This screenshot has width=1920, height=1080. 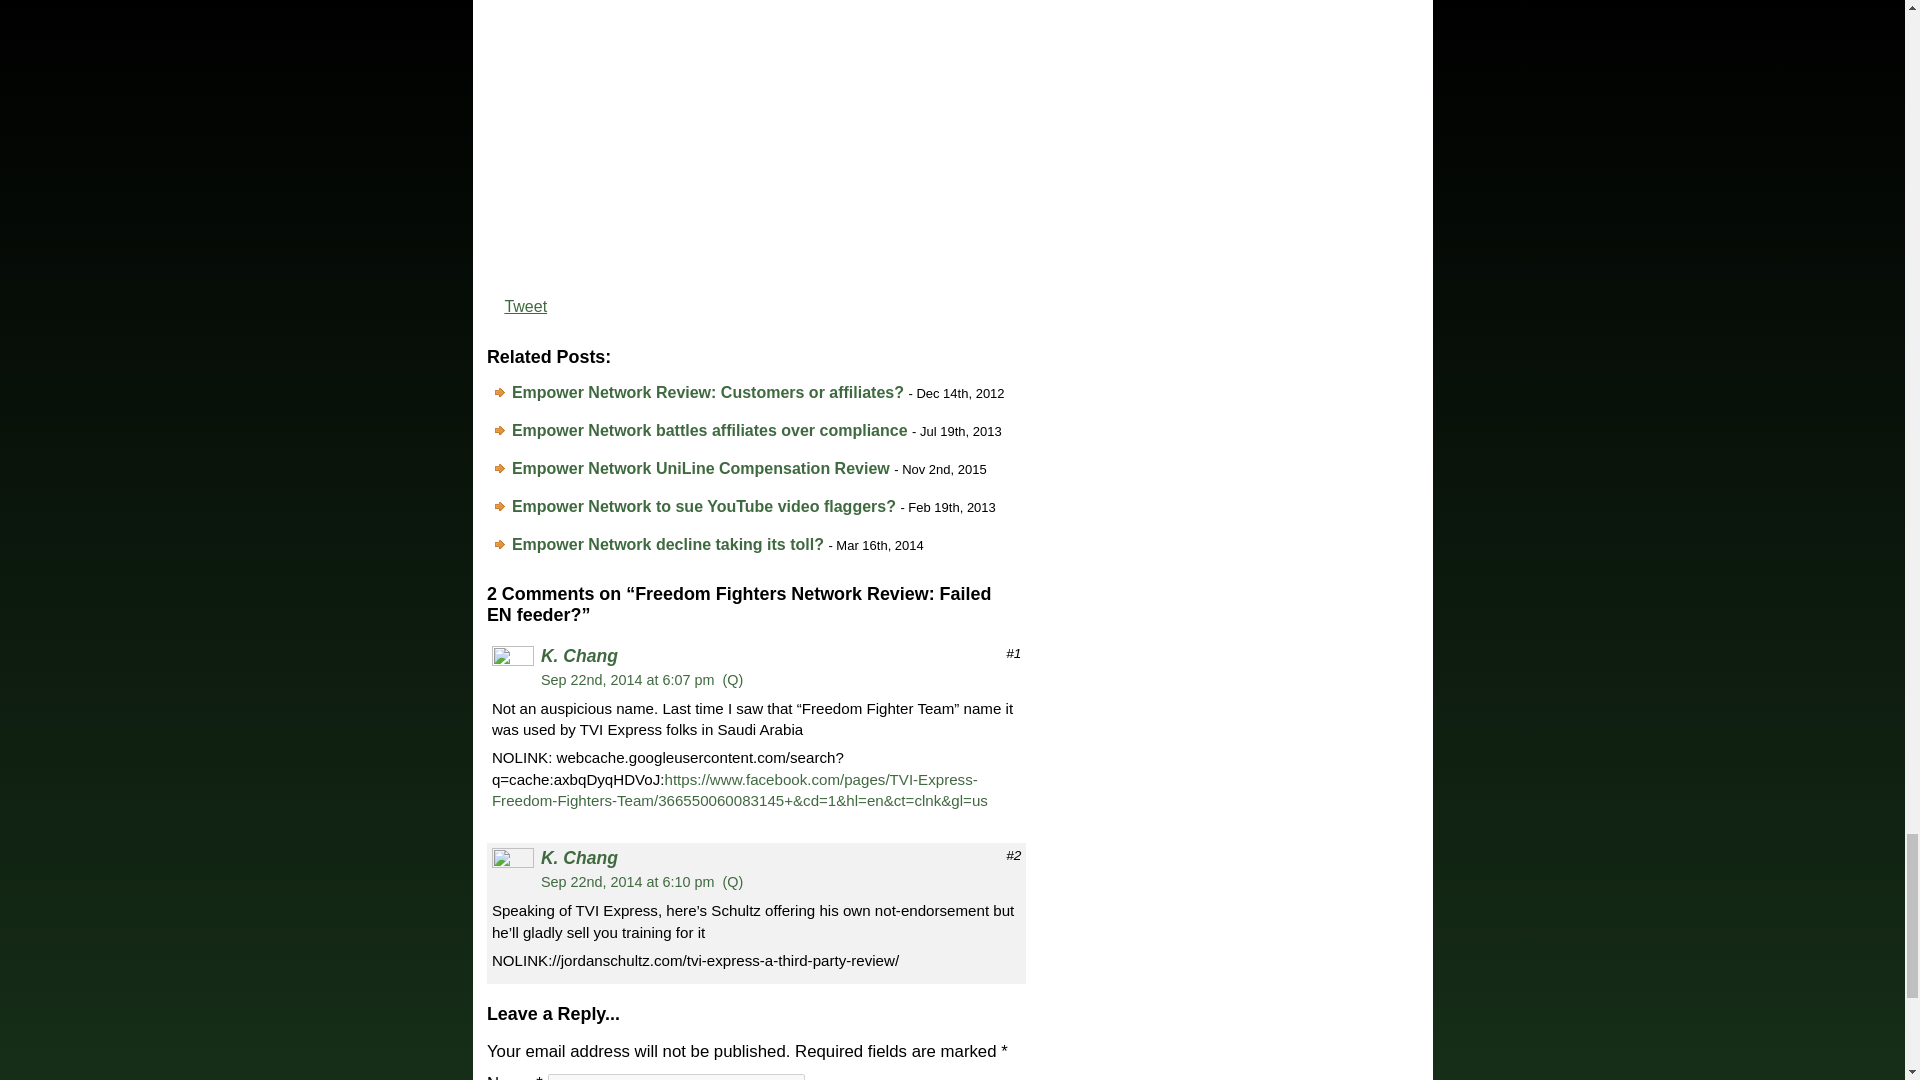 I want to click on Tweet, so click(x=525, y=306).